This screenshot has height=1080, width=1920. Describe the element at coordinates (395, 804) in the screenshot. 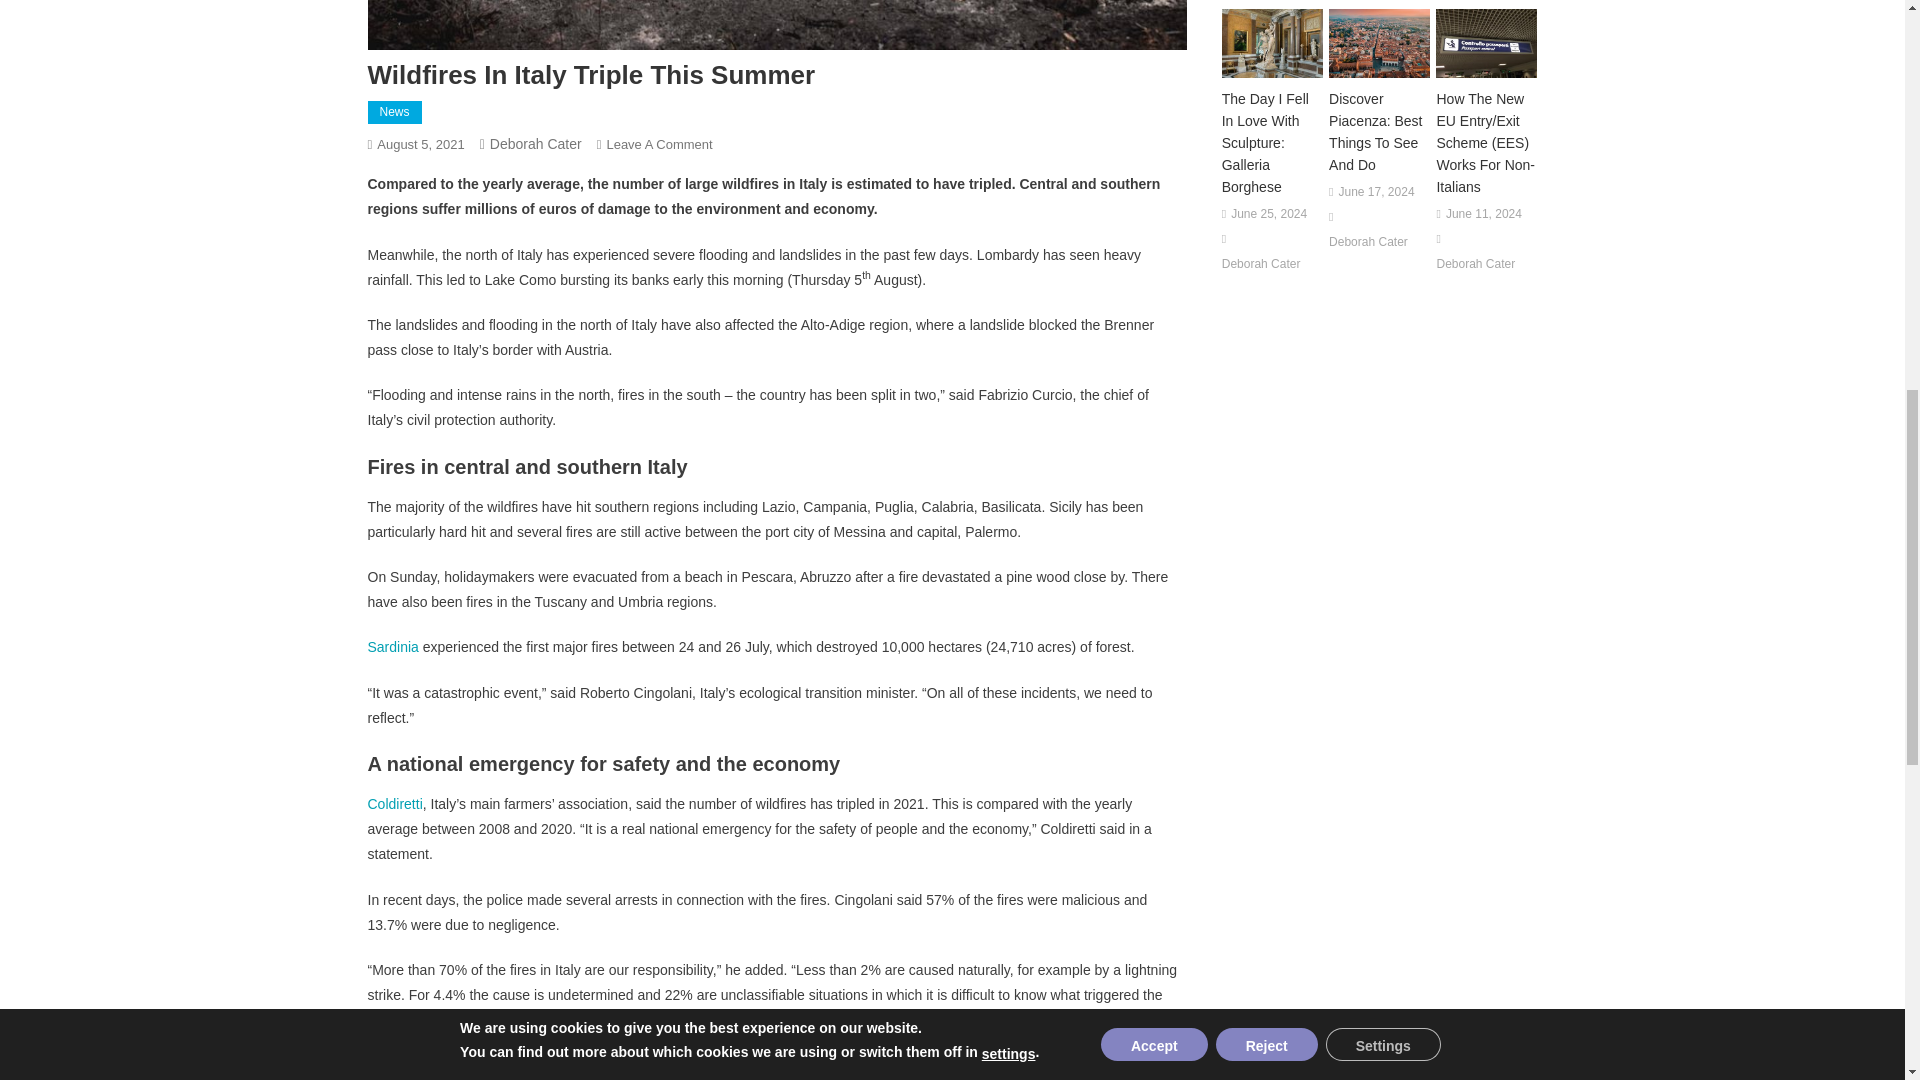

I see `Coldiretti` at that location.